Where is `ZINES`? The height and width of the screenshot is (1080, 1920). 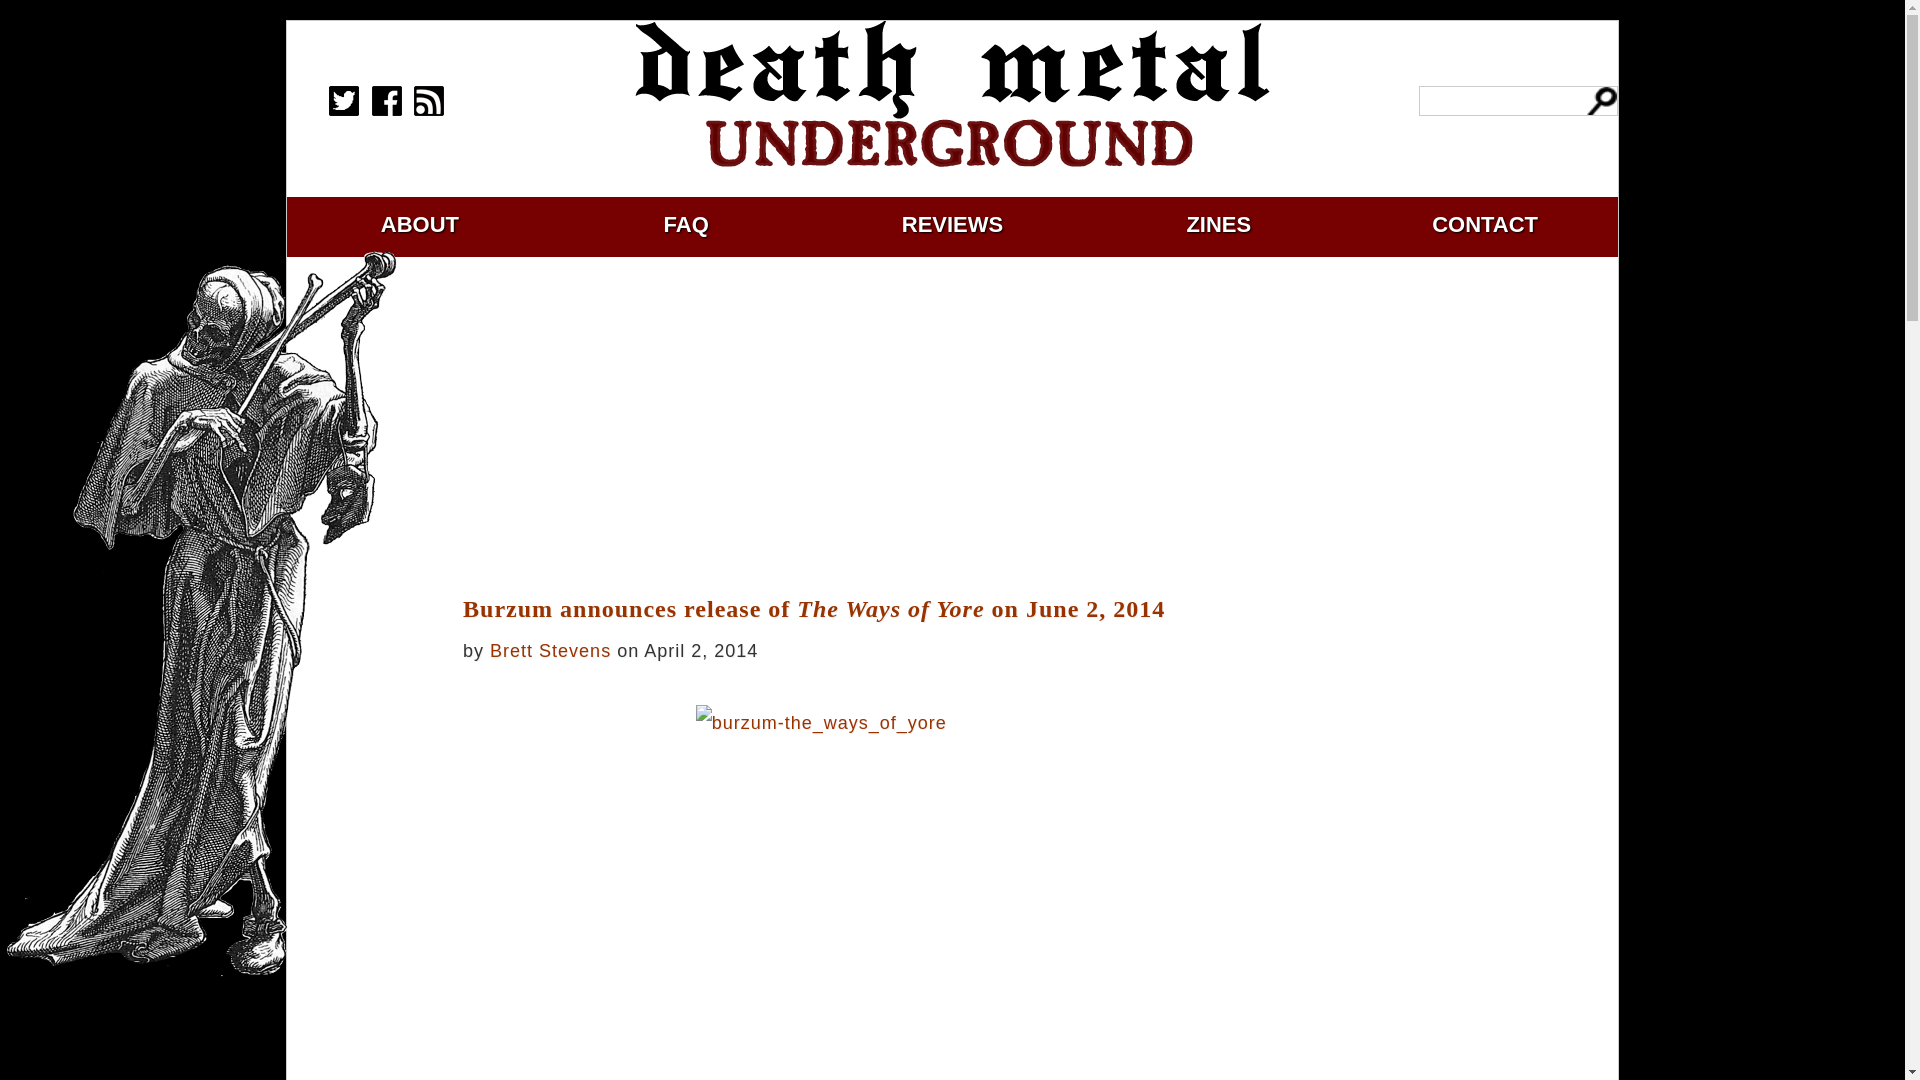 ZINES is located at coordinates (1218, 224).